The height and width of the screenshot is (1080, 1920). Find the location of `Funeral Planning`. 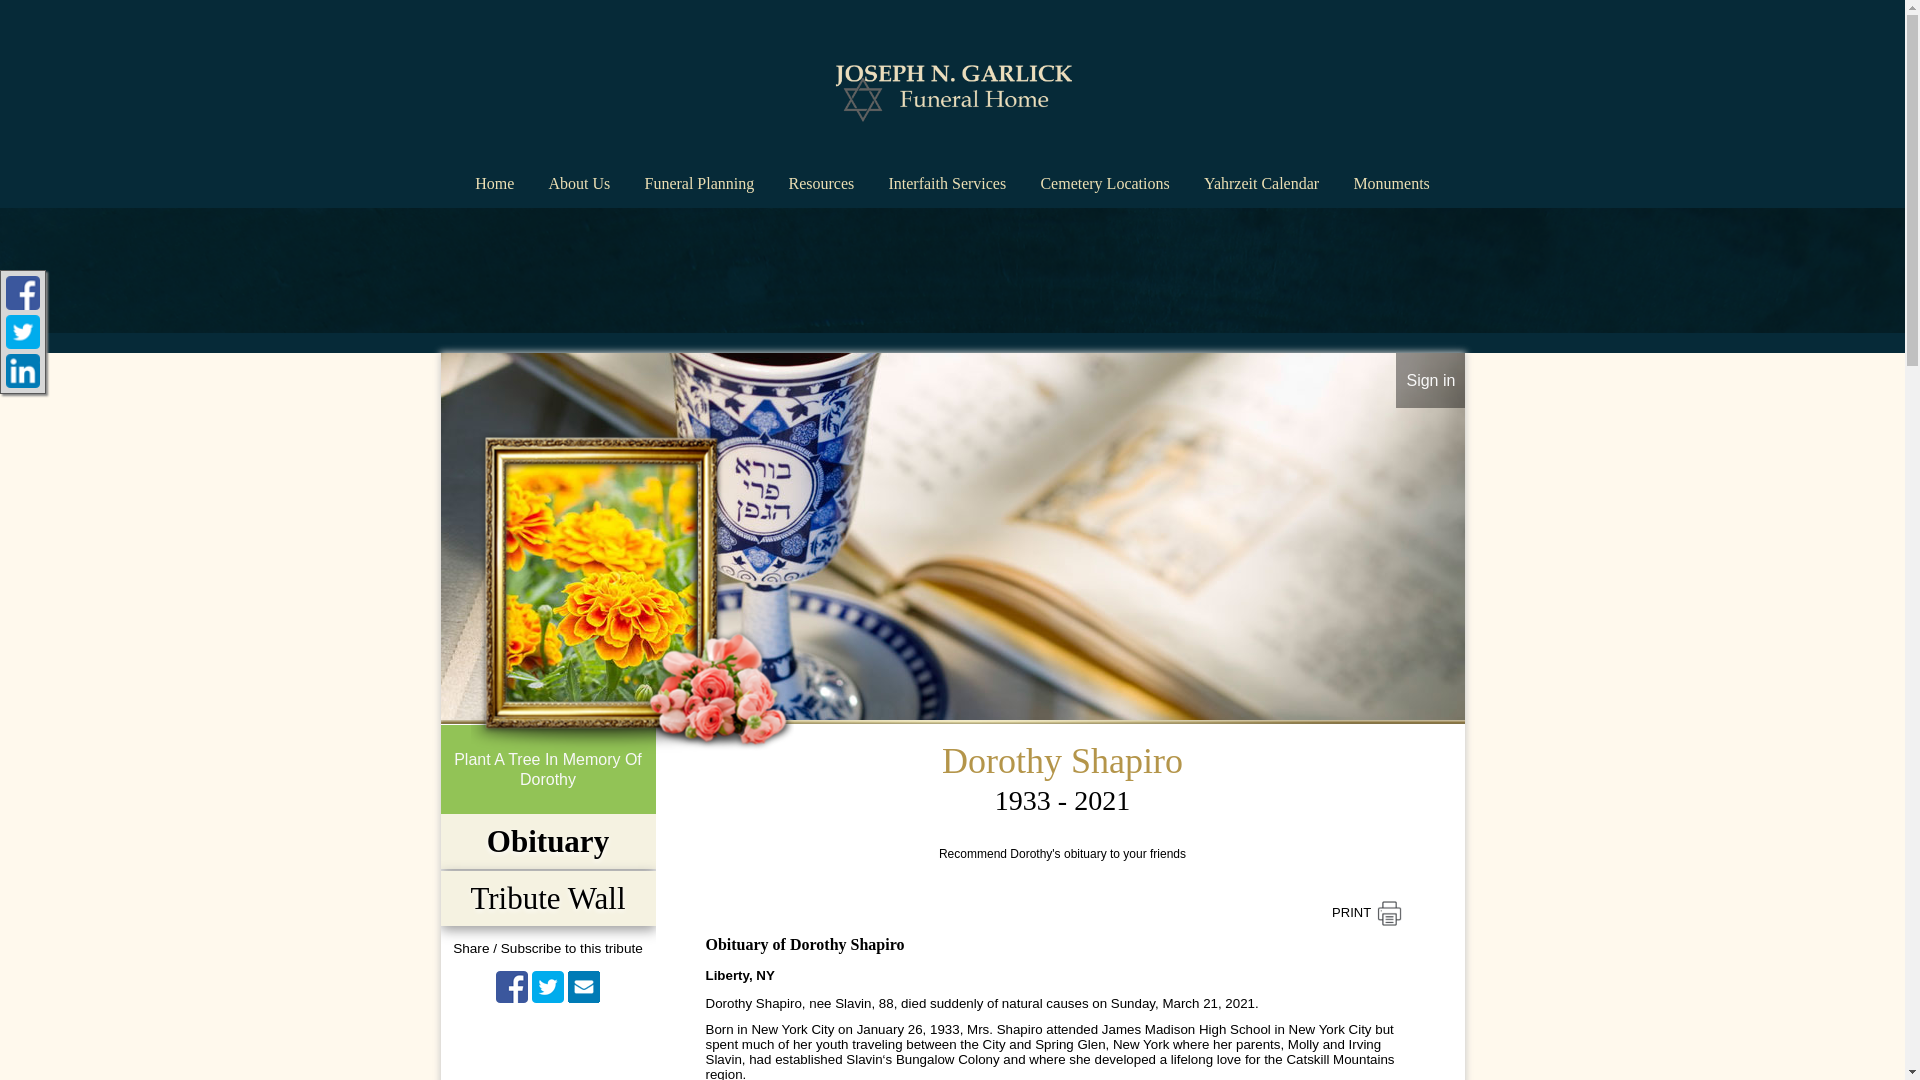

Funeral Planning is located at coordinates (698, 178).